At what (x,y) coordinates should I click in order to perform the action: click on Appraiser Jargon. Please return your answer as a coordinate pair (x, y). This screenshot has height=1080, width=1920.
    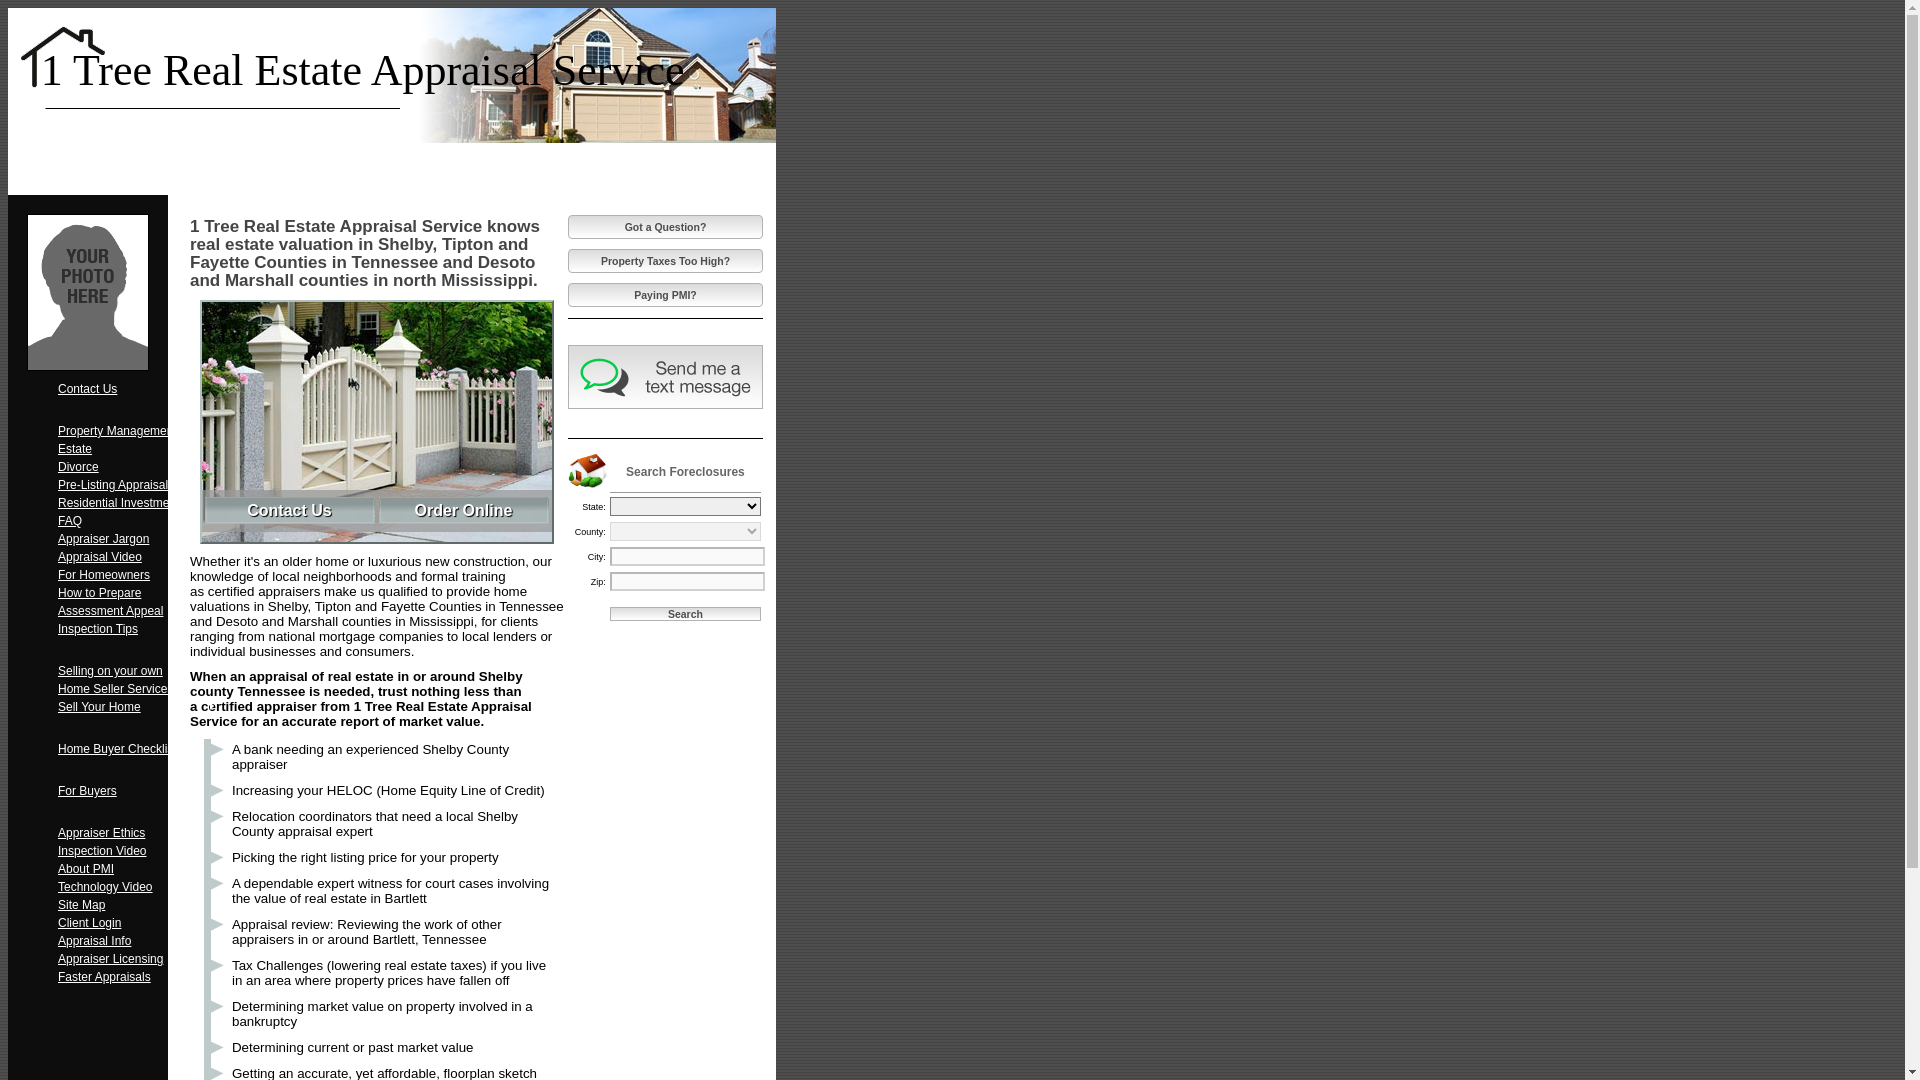
    Looking at the image, I should click on (138, 539).